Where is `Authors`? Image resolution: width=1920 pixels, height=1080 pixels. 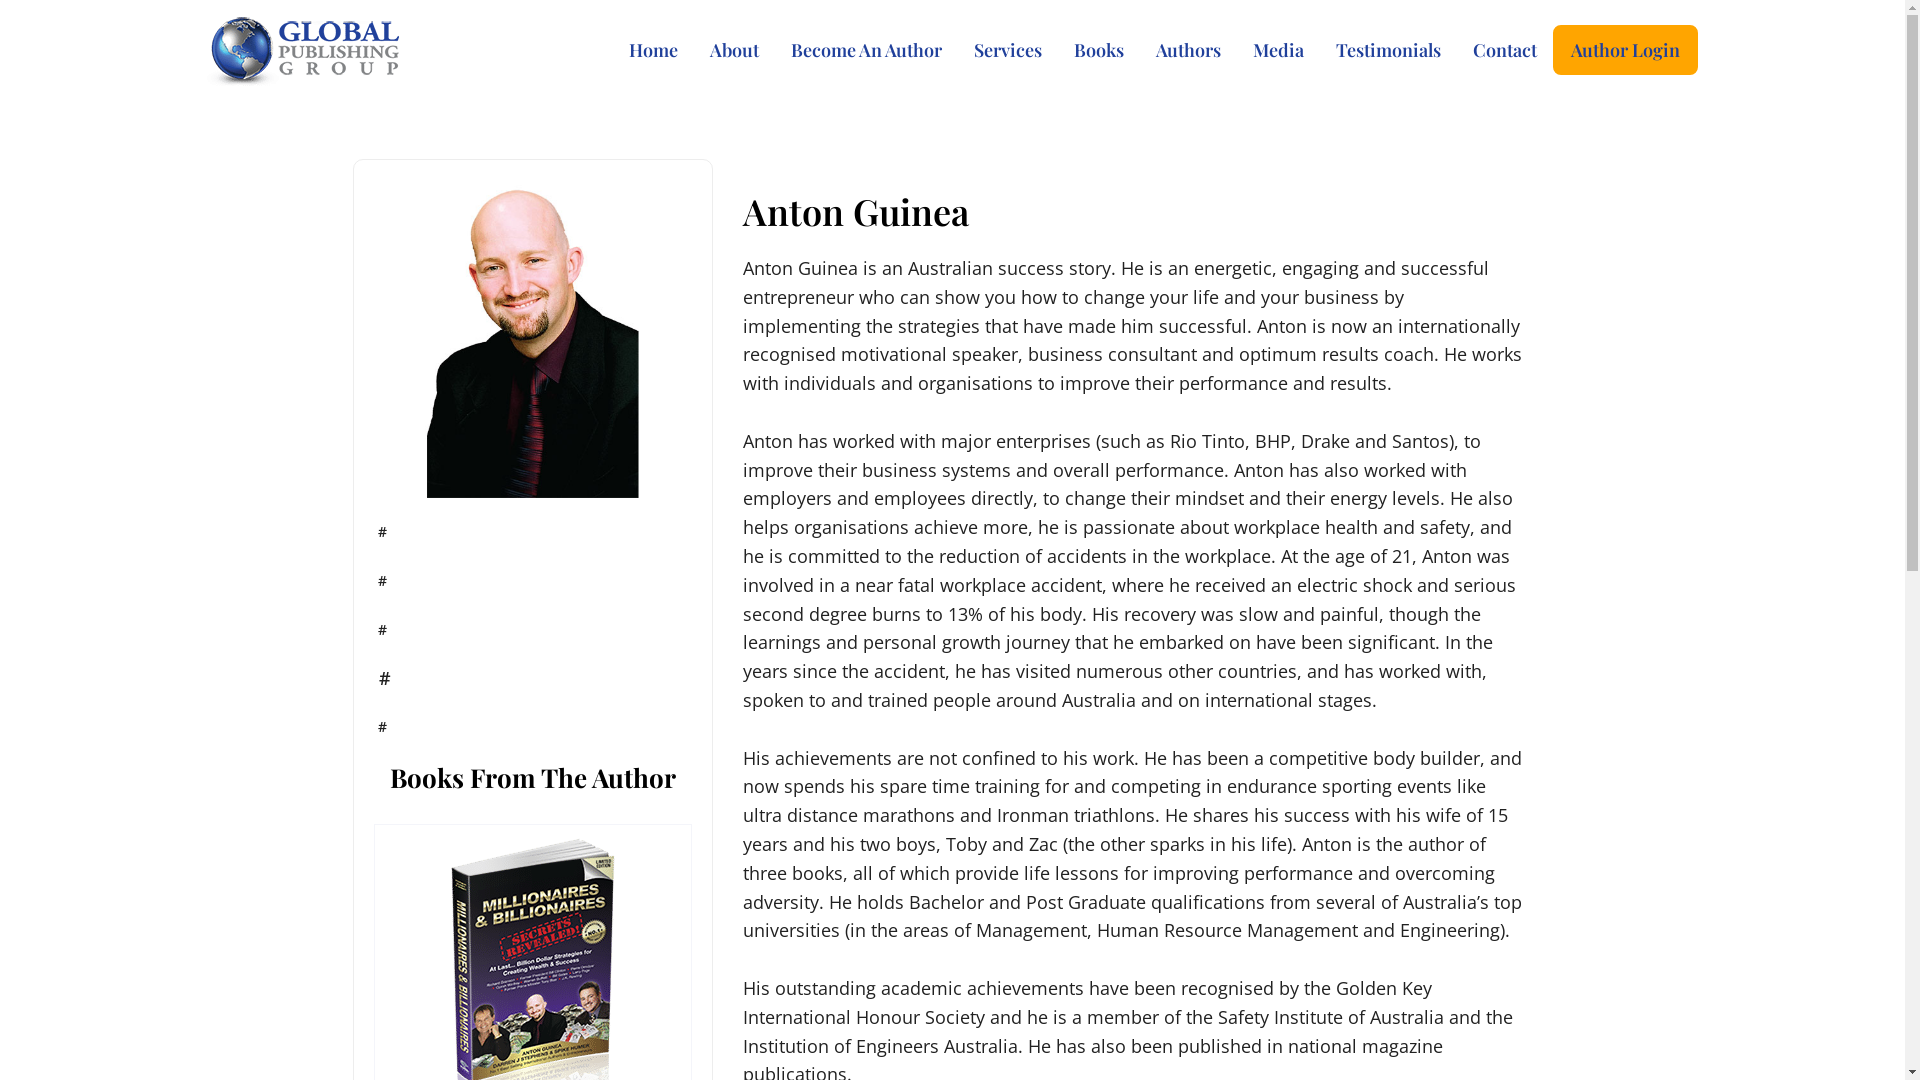
Authors is located at coordinates (1188, 49).